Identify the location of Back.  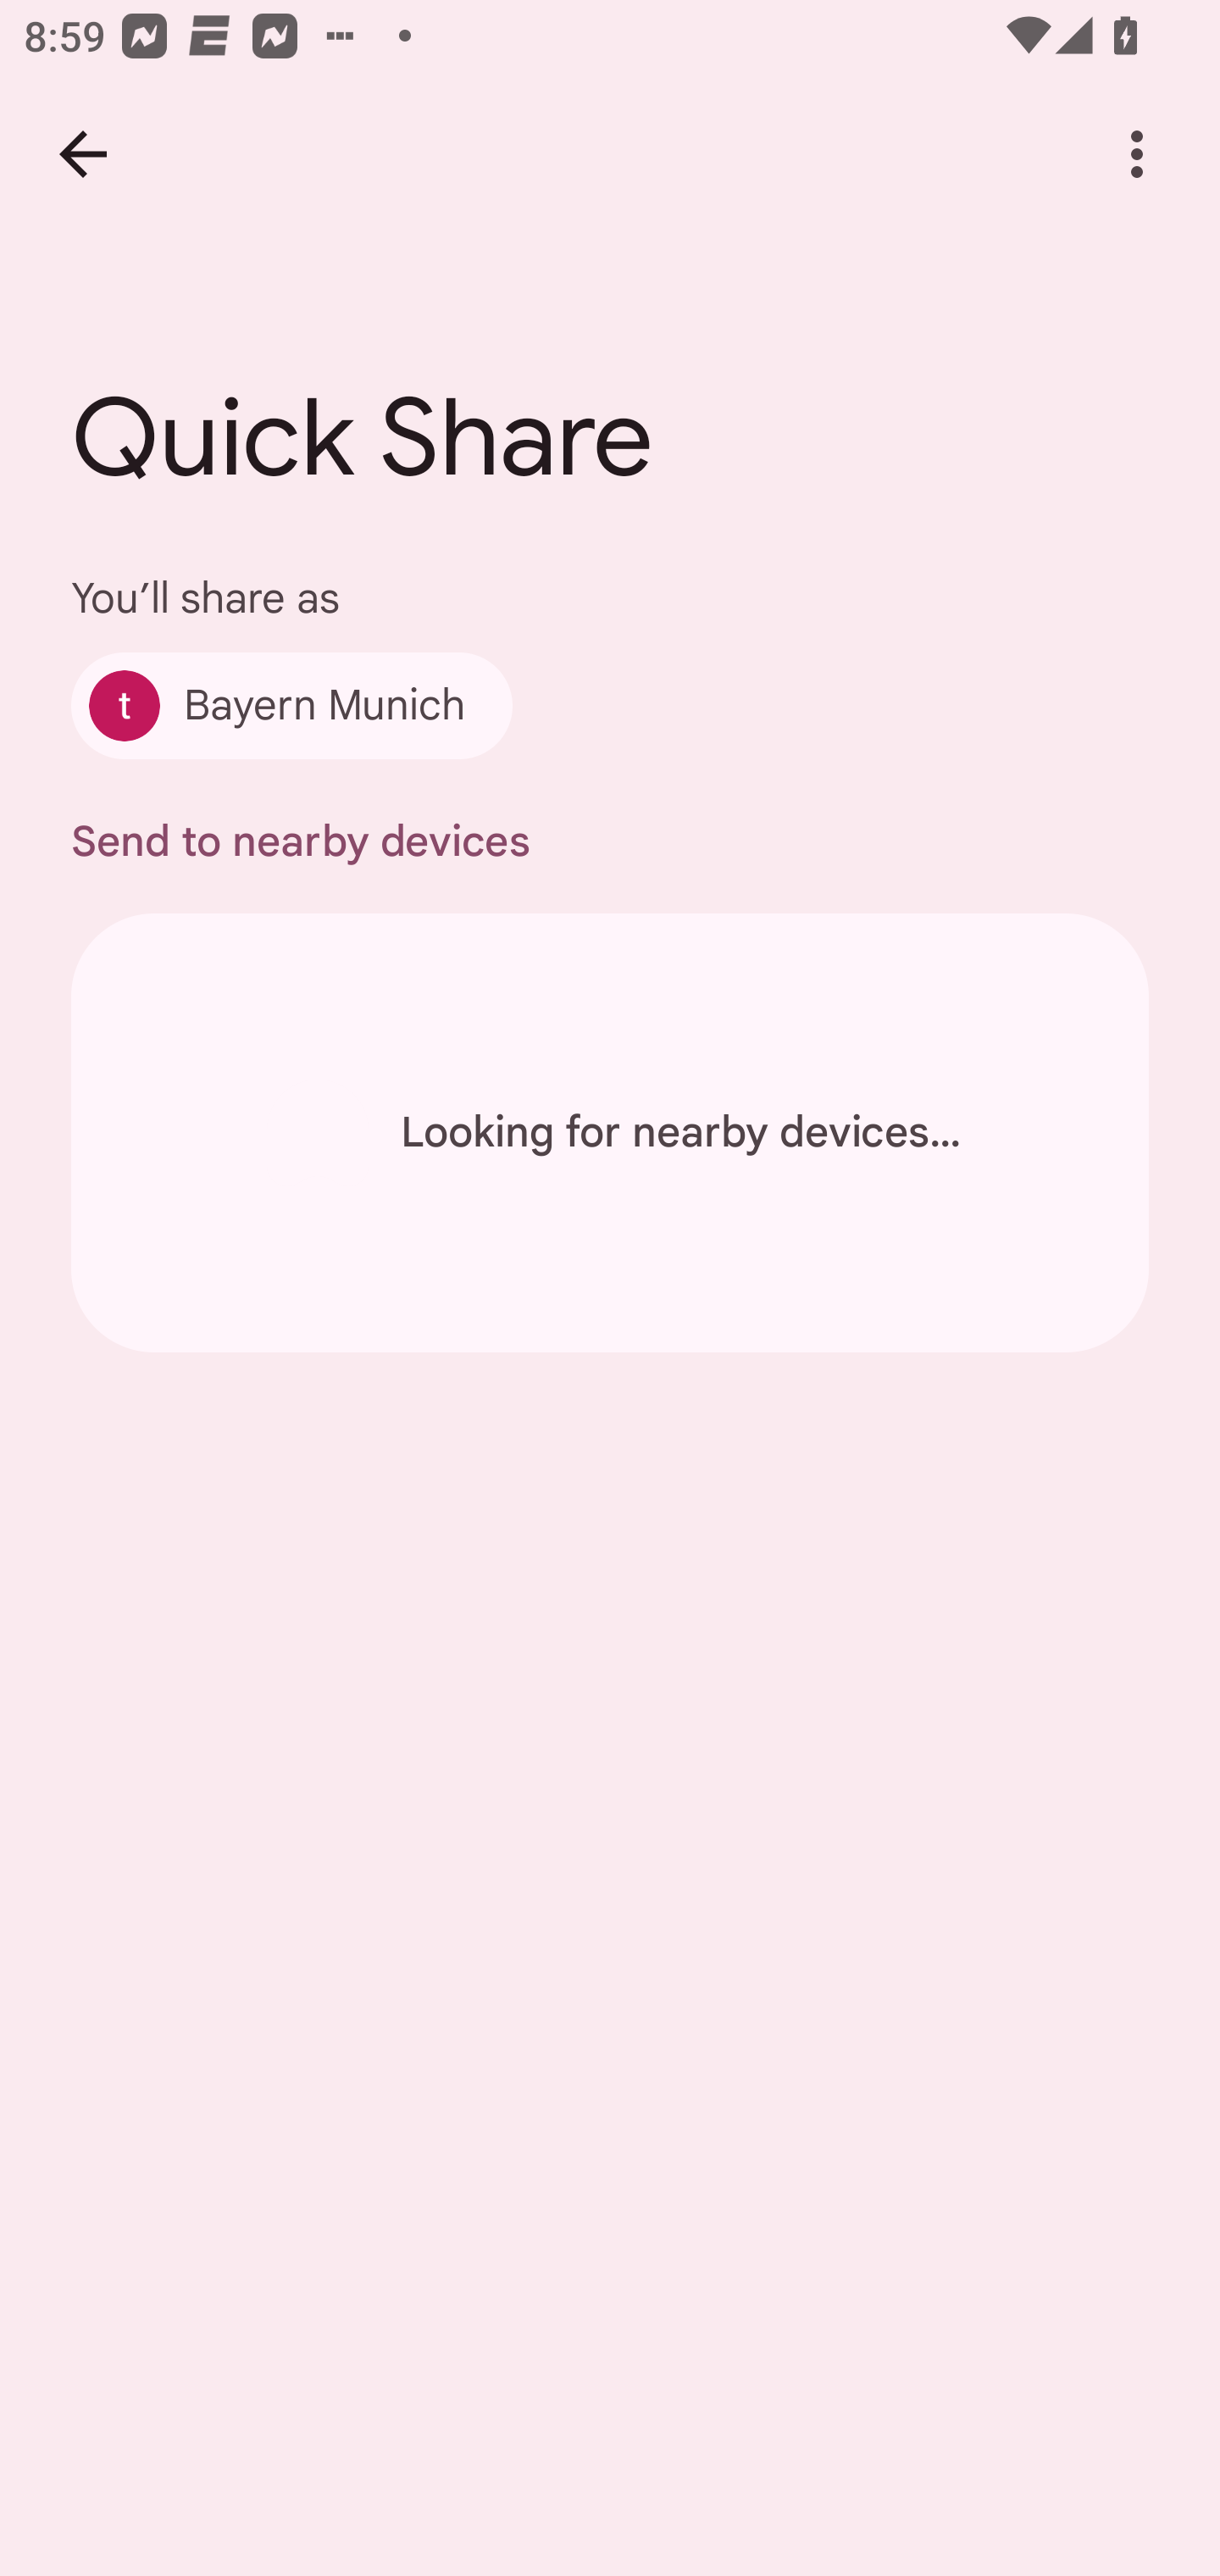
(83, 154).